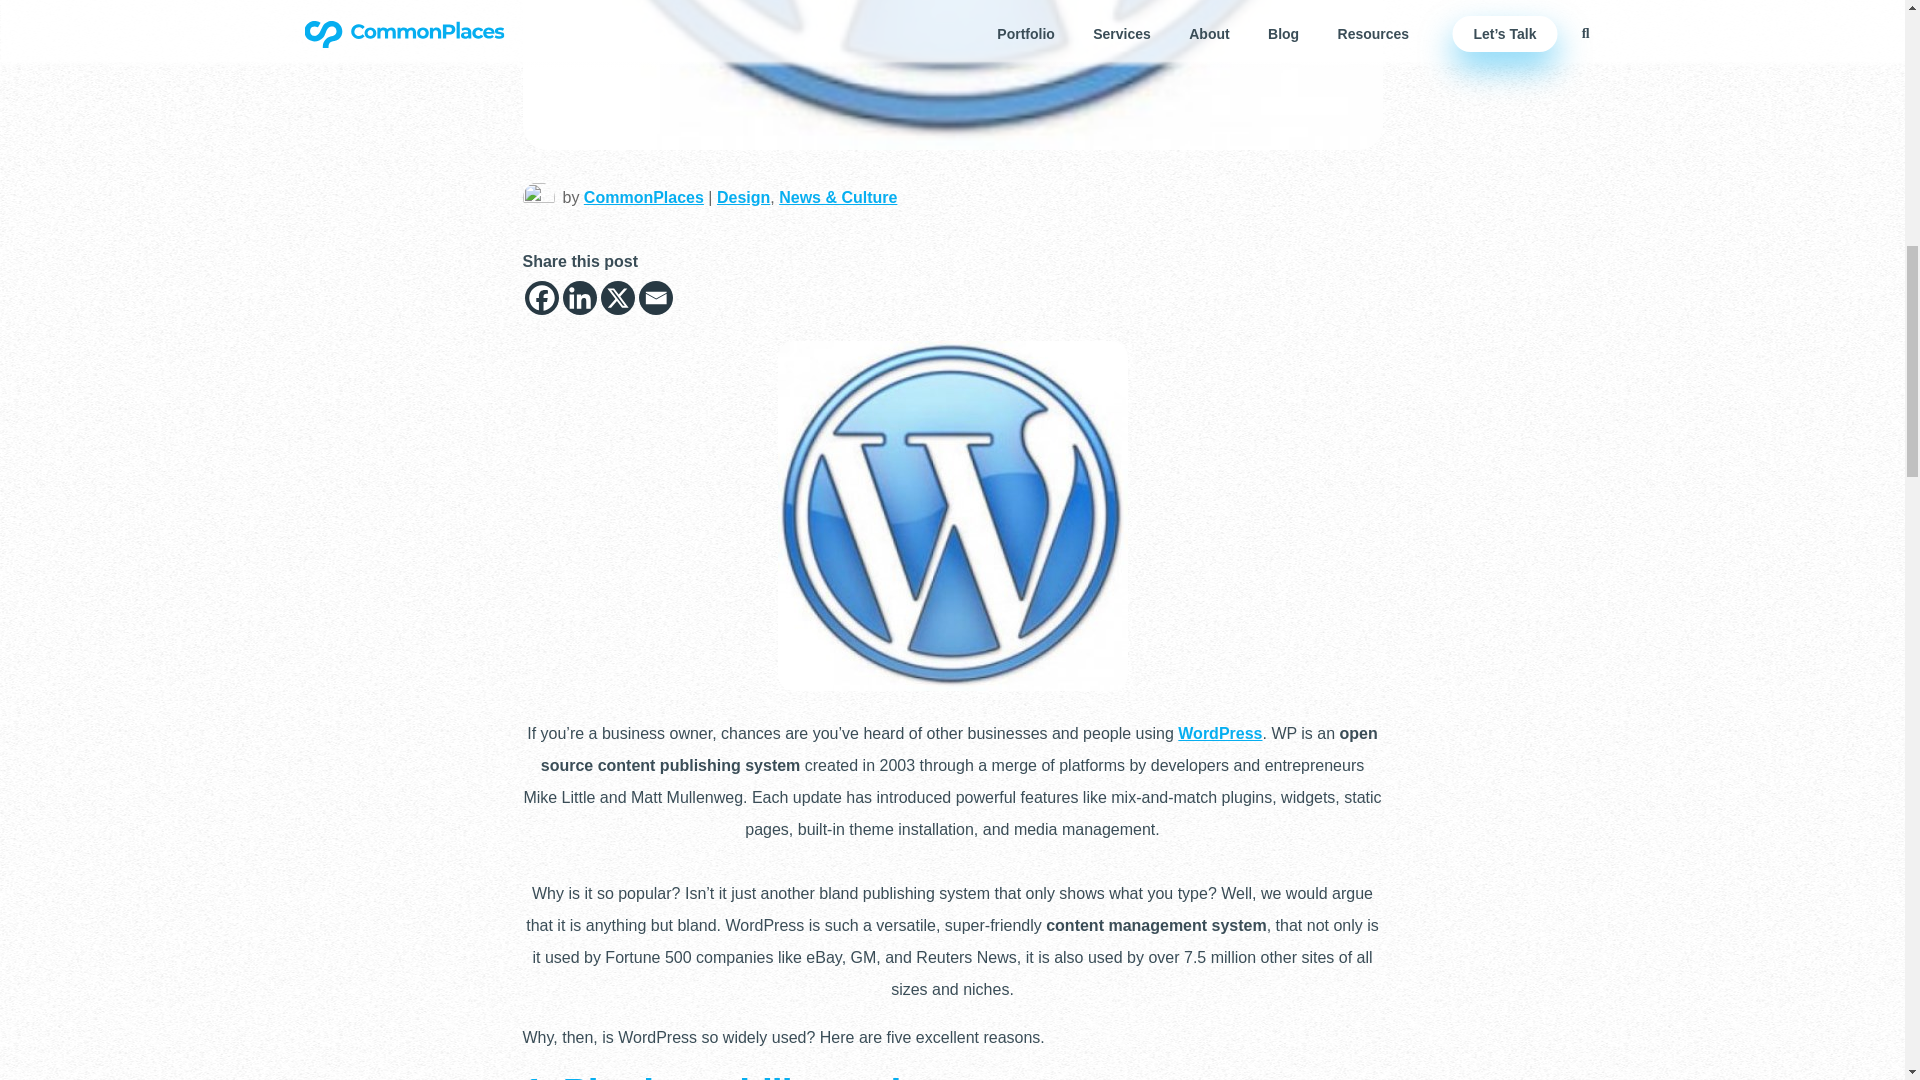 The image size is (1920, 1080). What do you see at coordinates (578, 298) in the screenshot?
I see `Linkedin` at bounding box center [578, 298].